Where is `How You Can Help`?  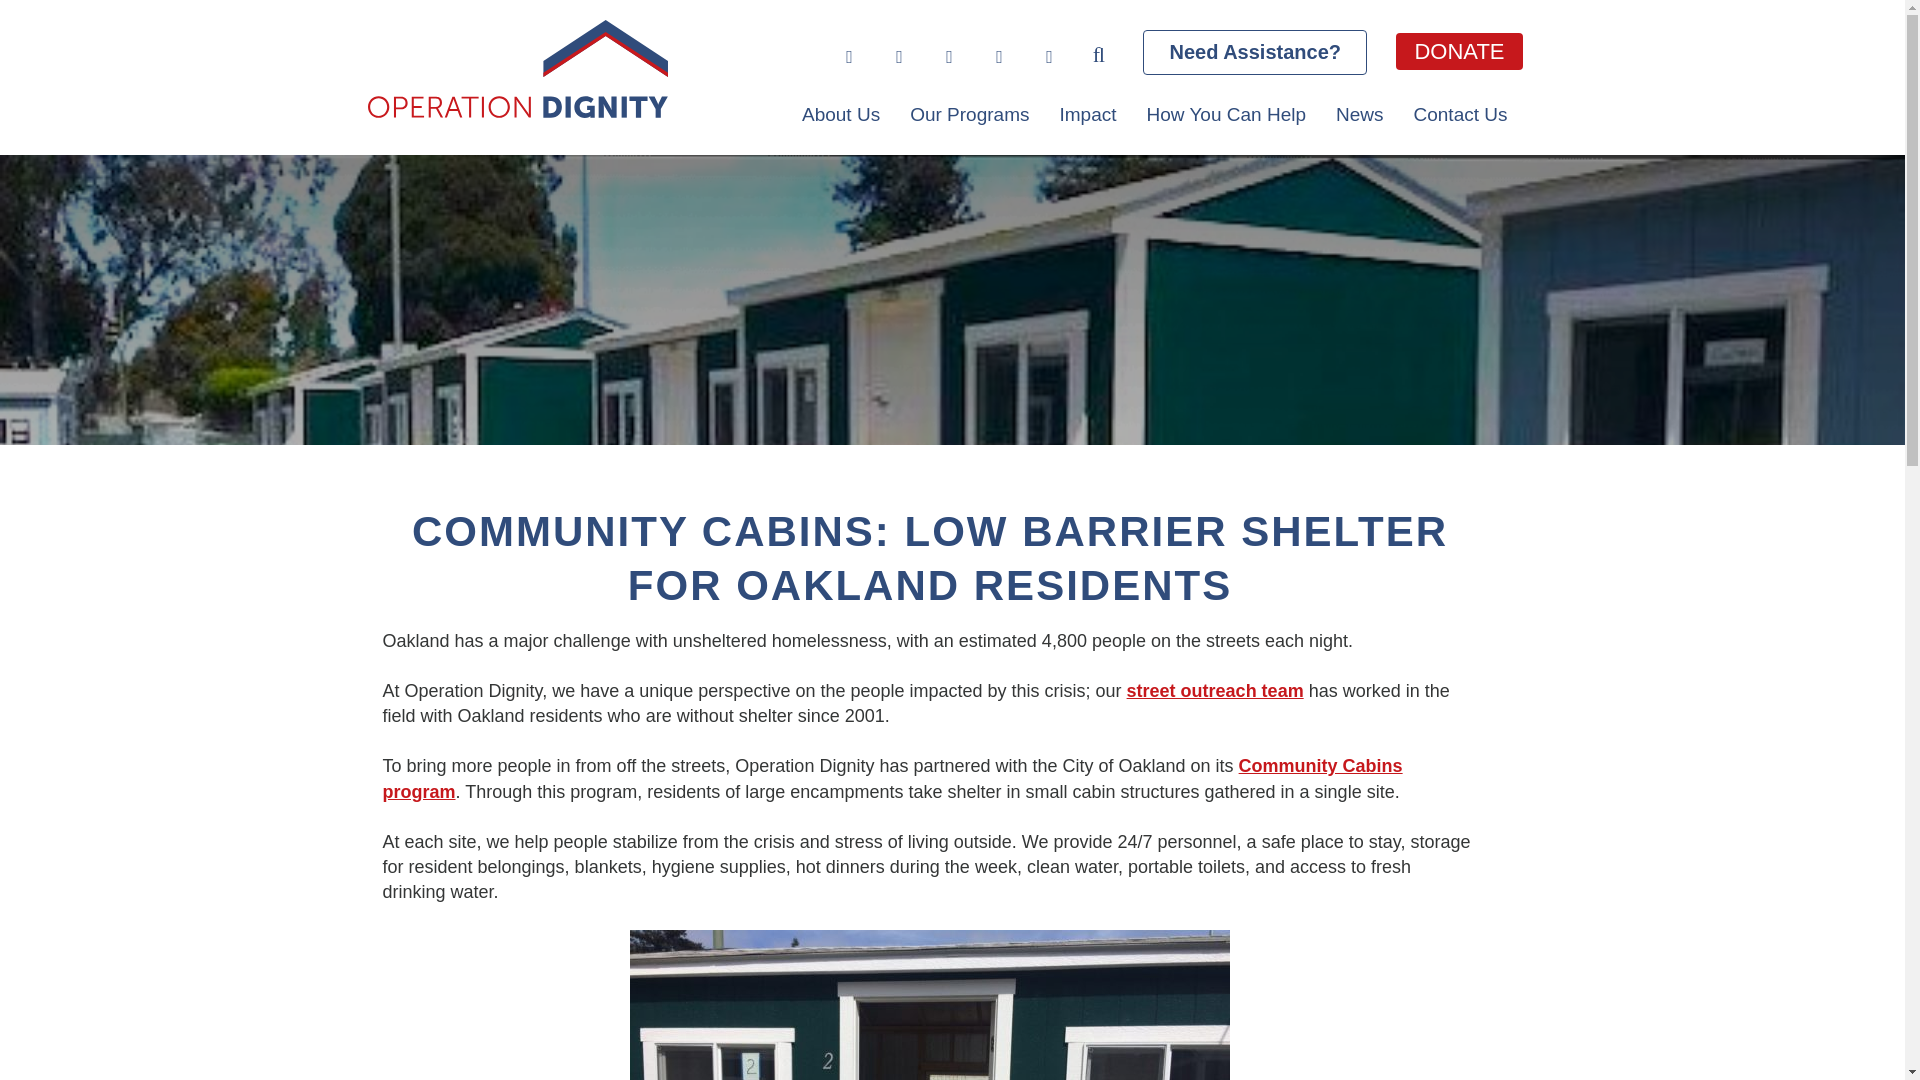
How You Can Help is located at coordinates (1227, 114).